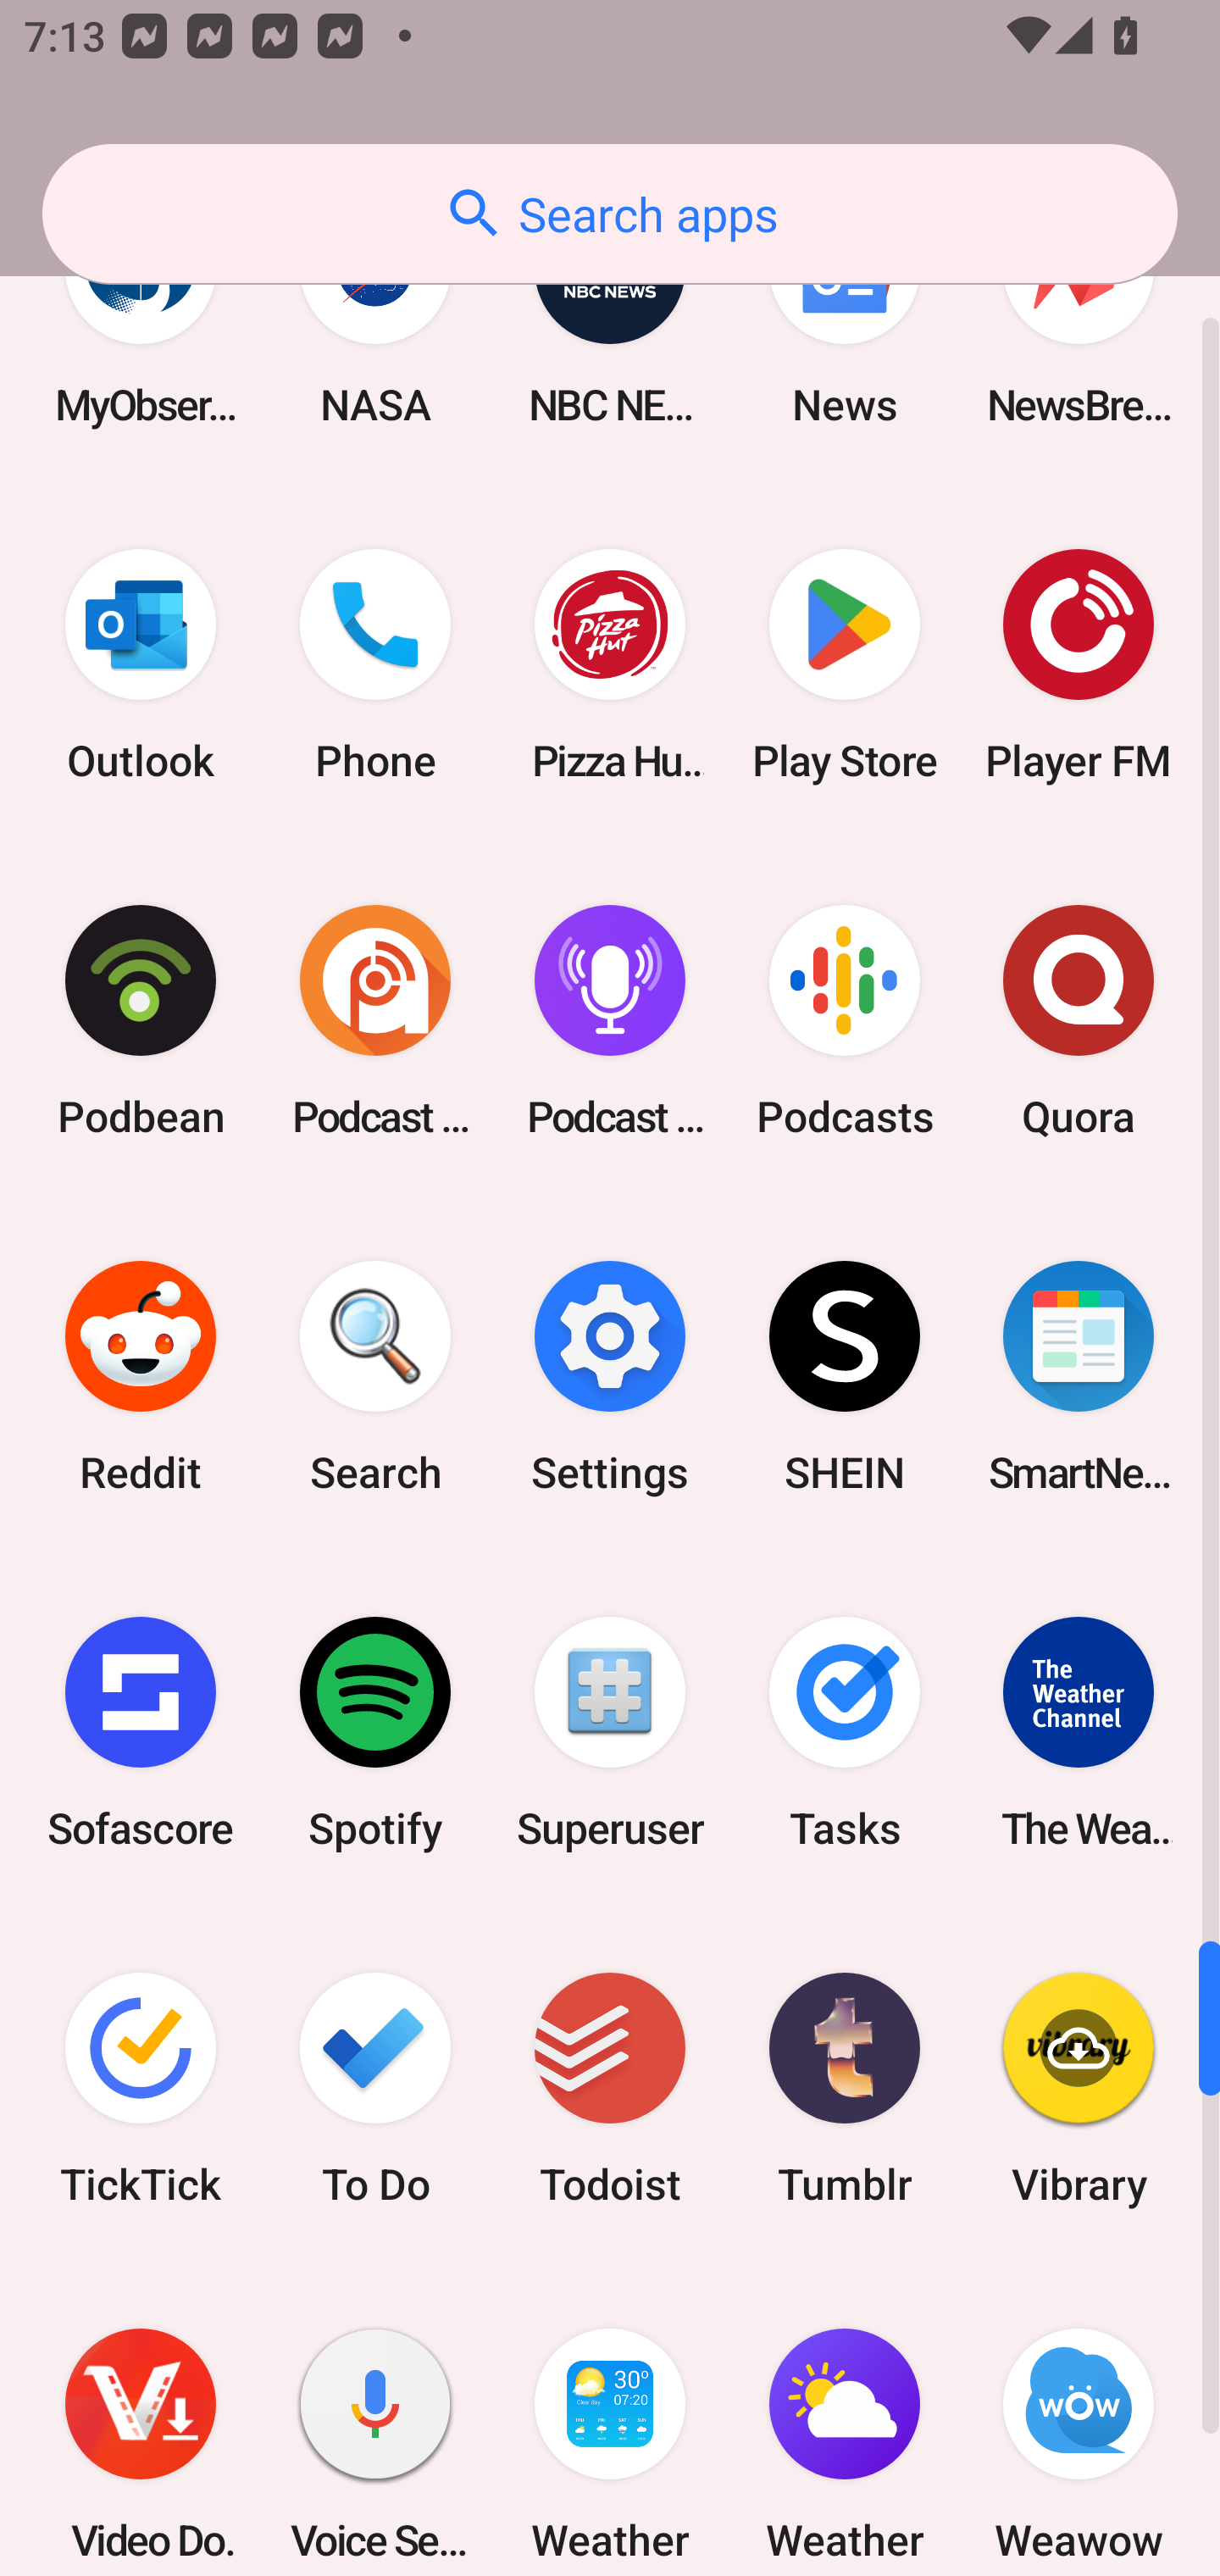 The image size is (1220, 2576). What do you see at coordinates (610, 2089) in the screenshot?
I see `Todoist` at bounding box center [610, 2089].